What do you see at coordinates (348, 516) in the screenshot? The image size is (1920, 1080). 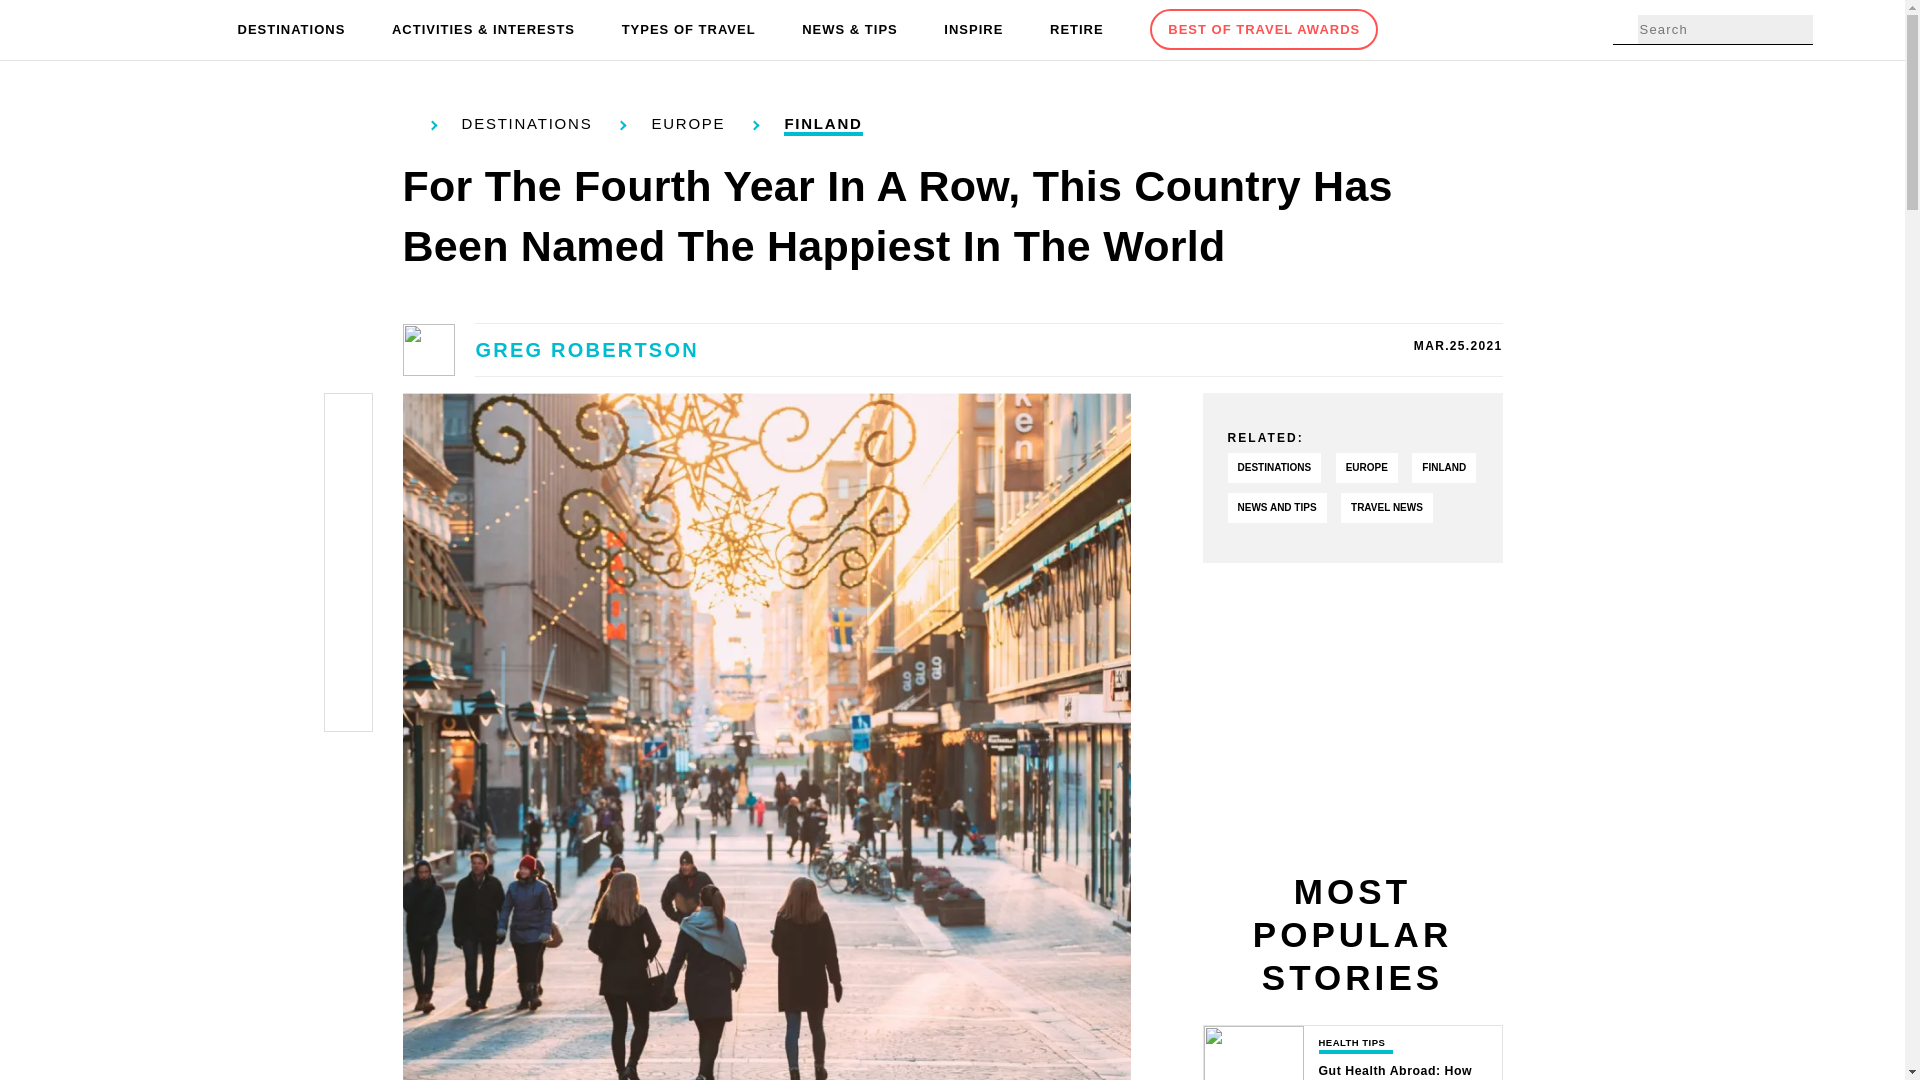 I see `Pinterest` at bounding box center [348, 516].